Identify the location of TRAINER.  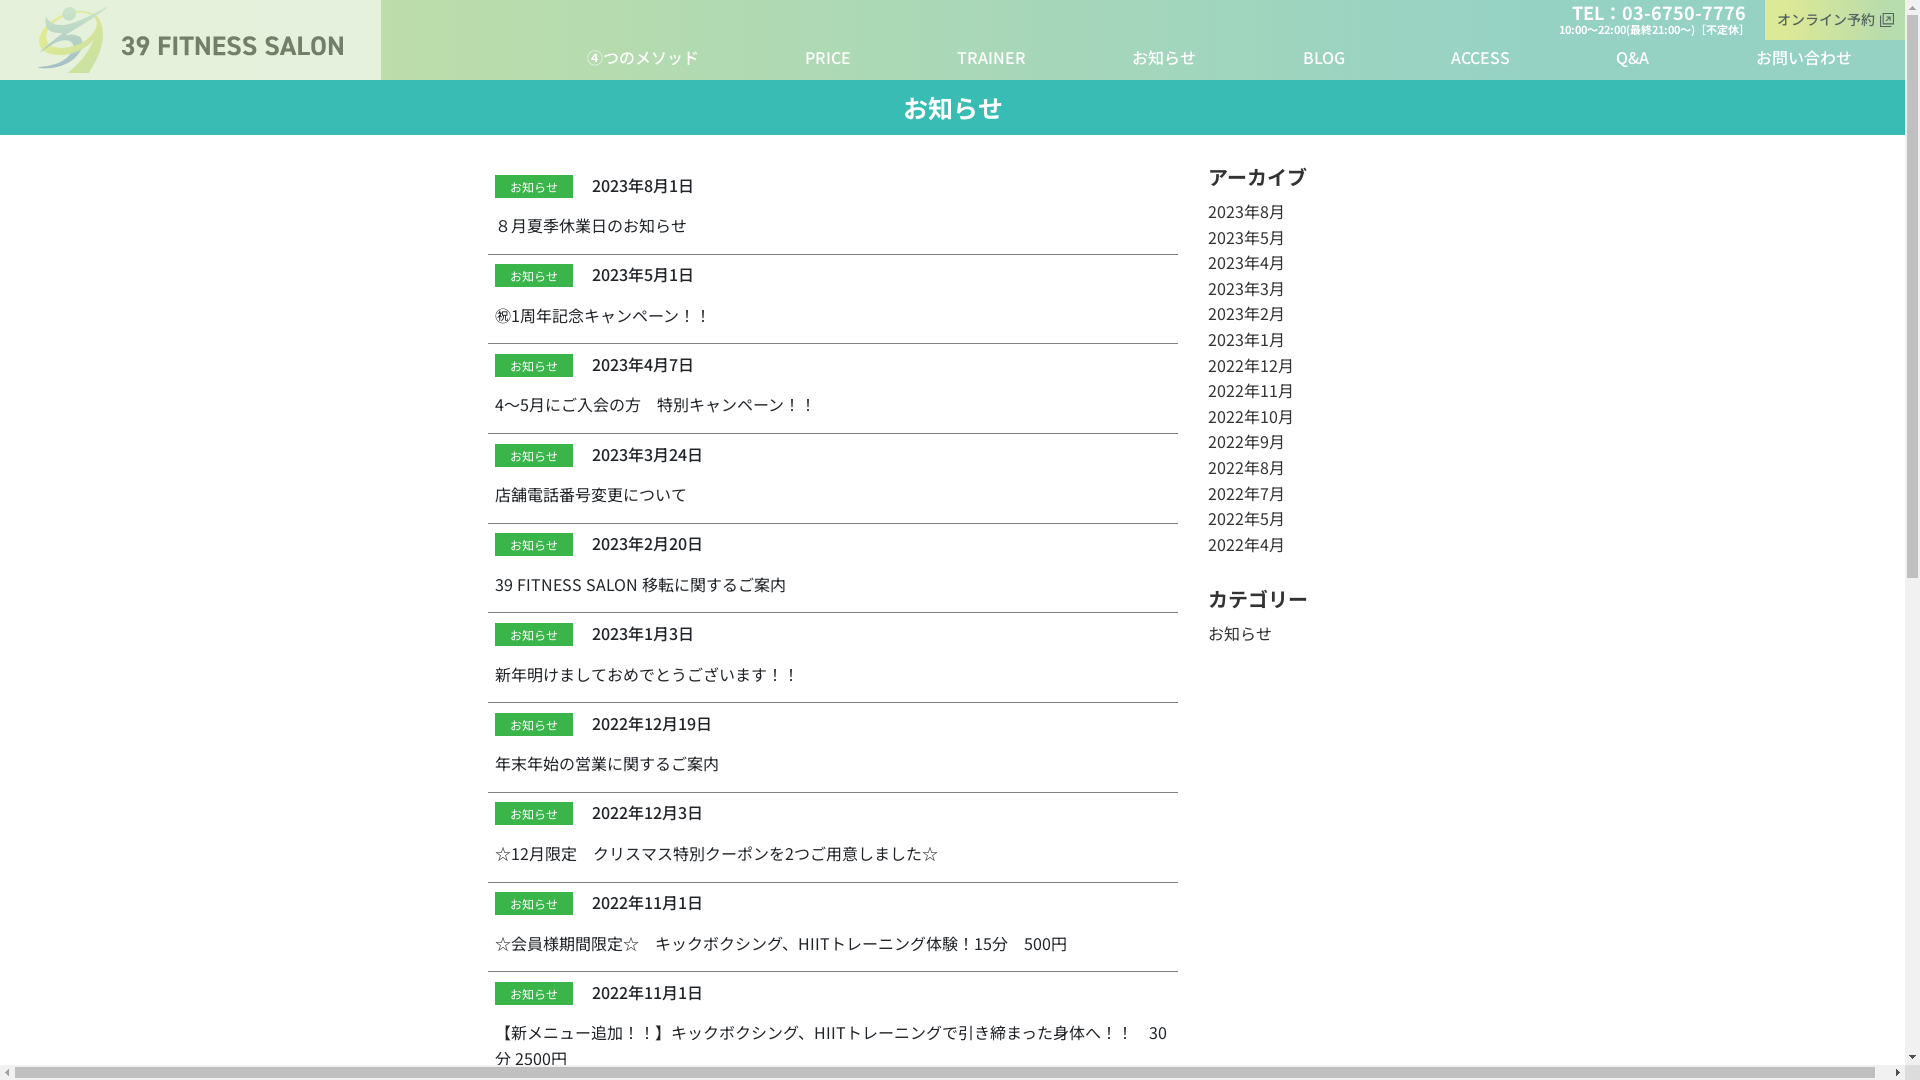
(992, 58).